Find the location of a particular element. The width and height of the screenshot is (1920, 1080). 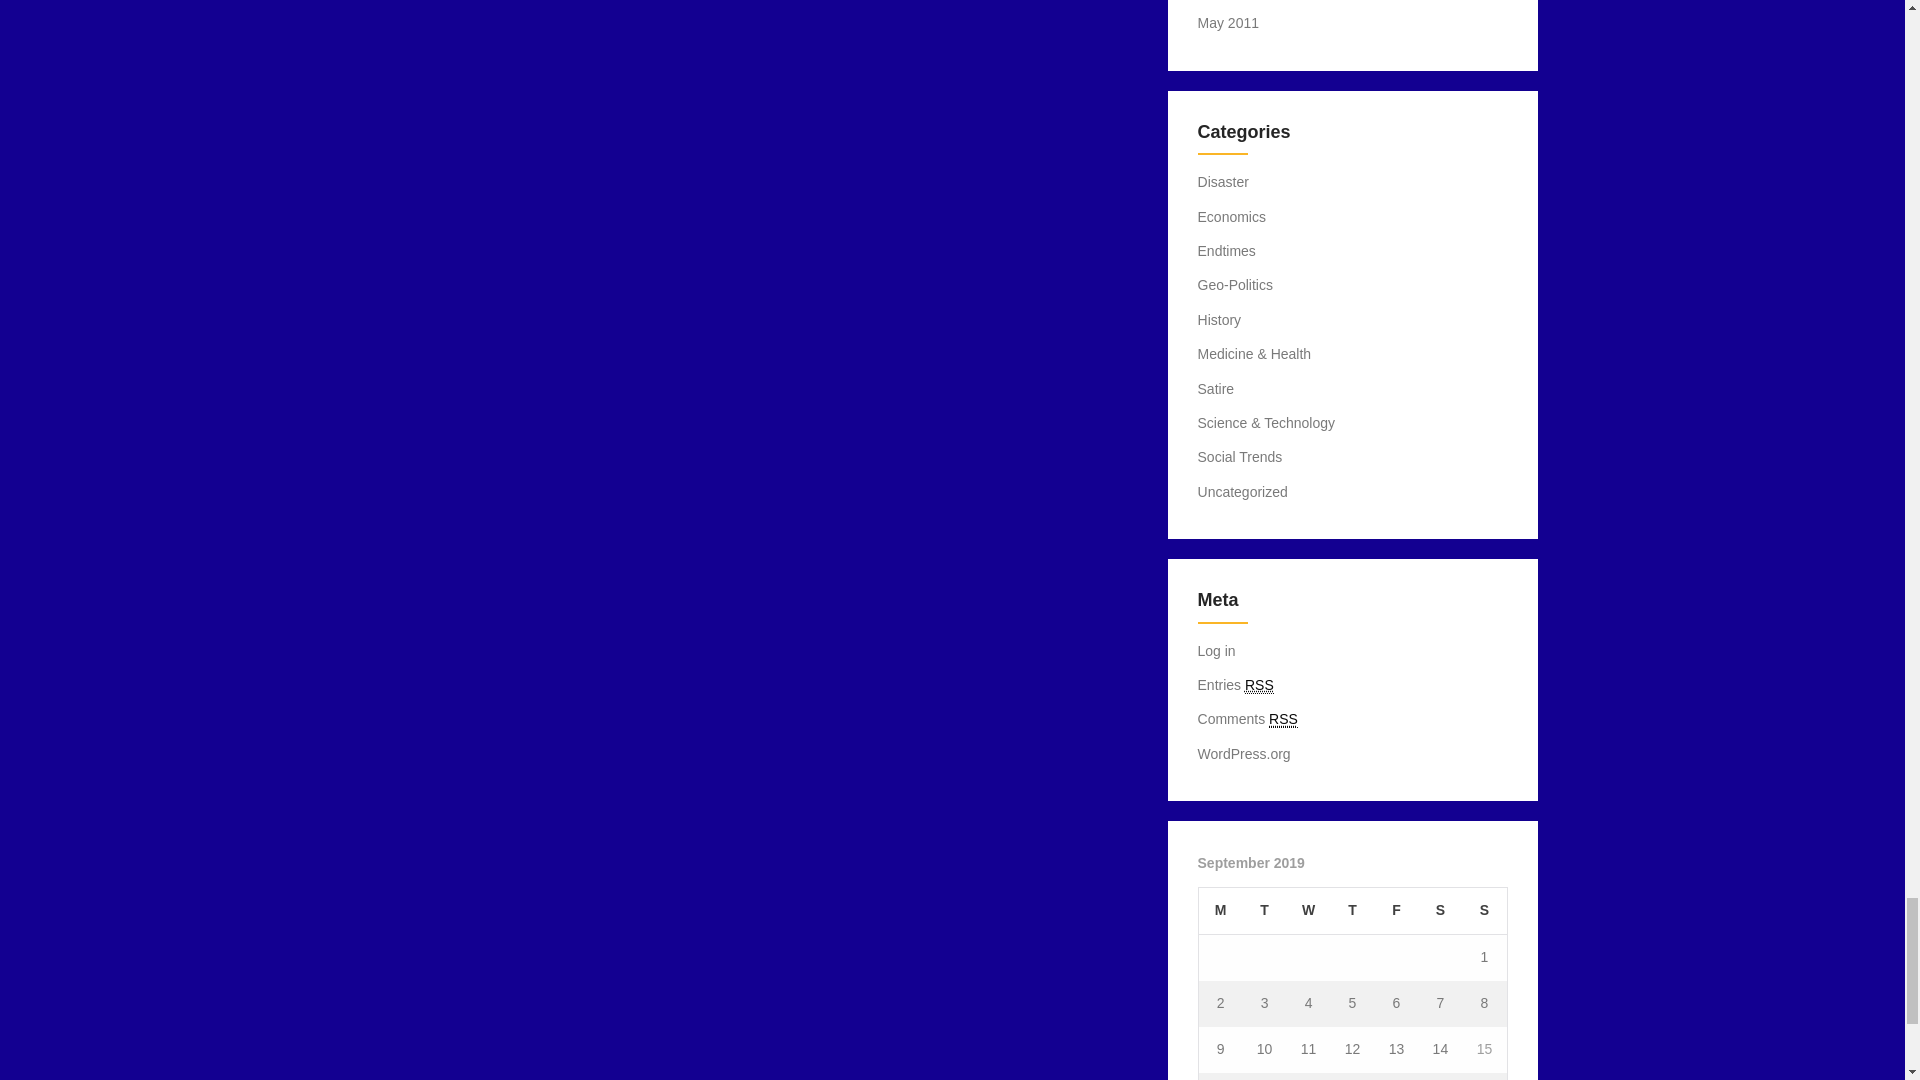

Really Simple Syndication is located at coordinates (1283, 718).